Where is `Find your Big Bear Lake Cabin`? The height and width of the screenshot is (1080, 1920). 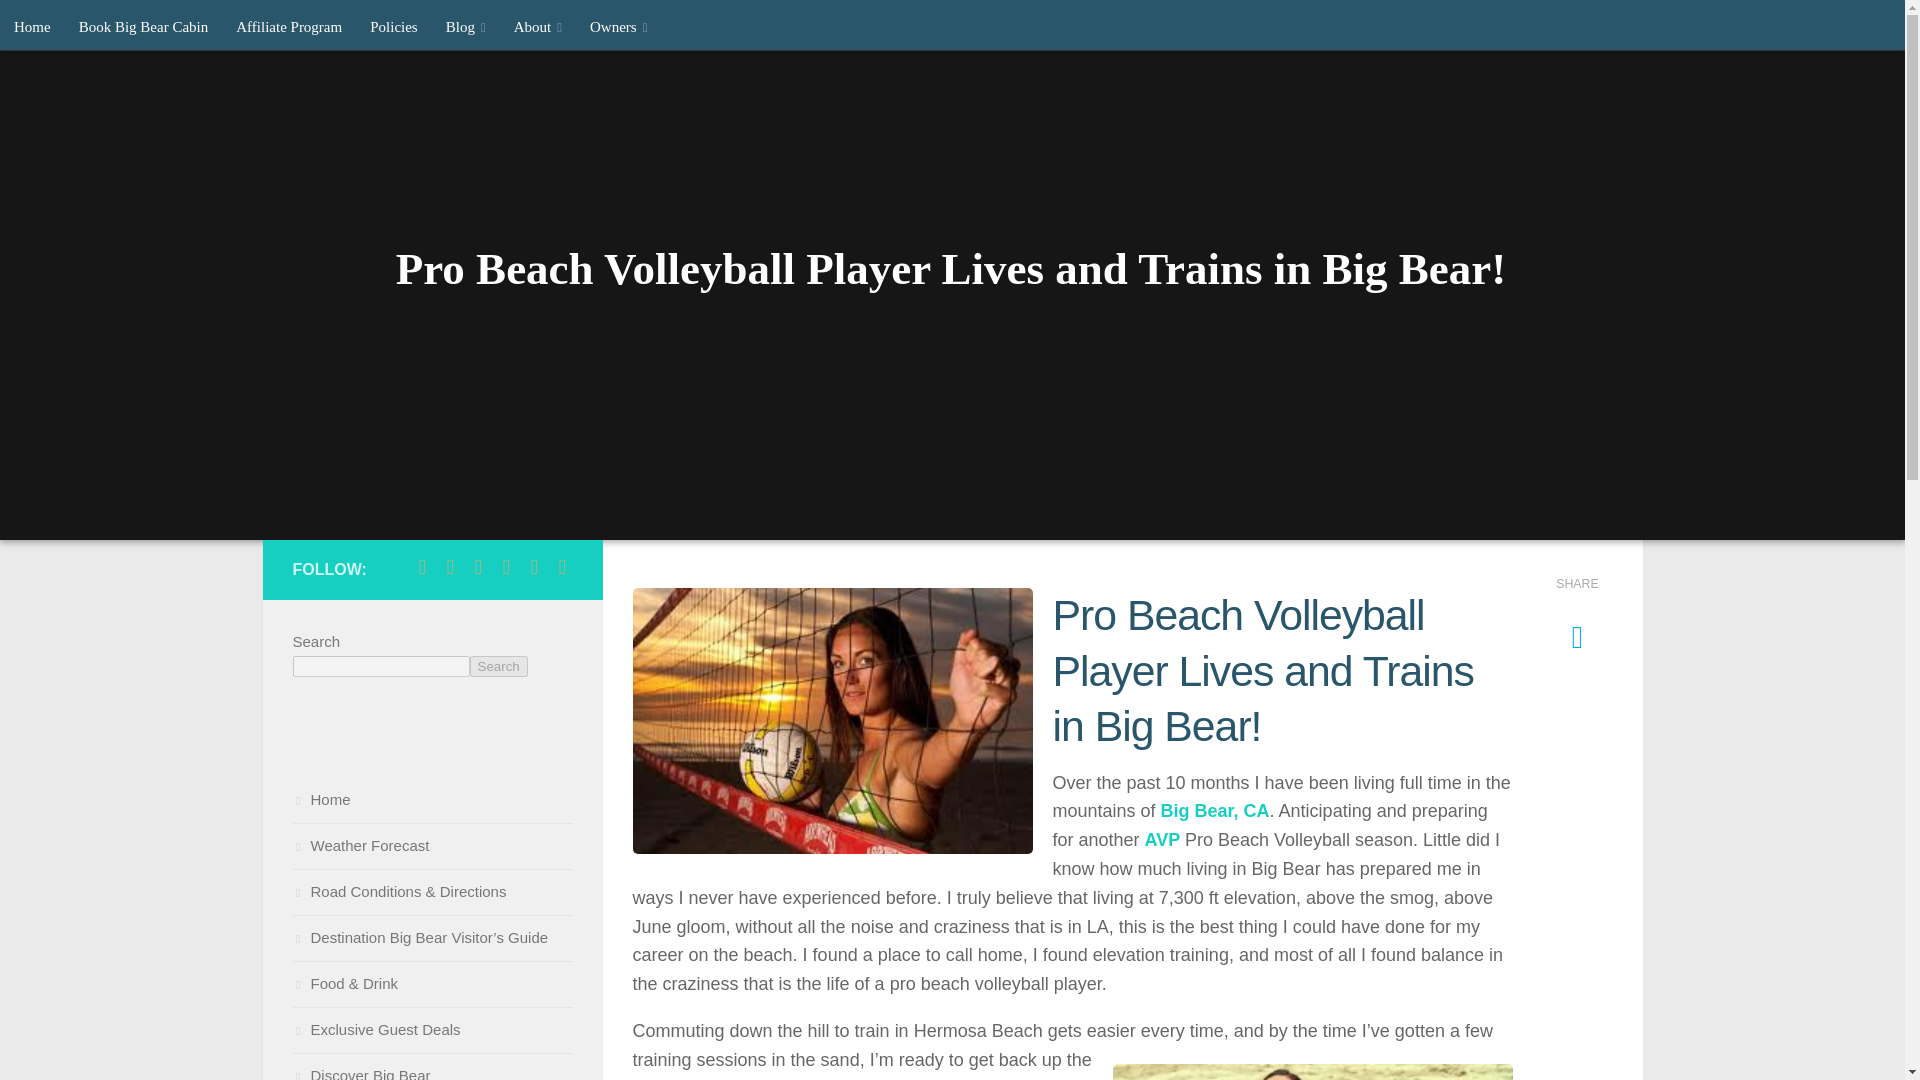 Find your Big Bear Lake Cabin is located at coordinates (144, 27).